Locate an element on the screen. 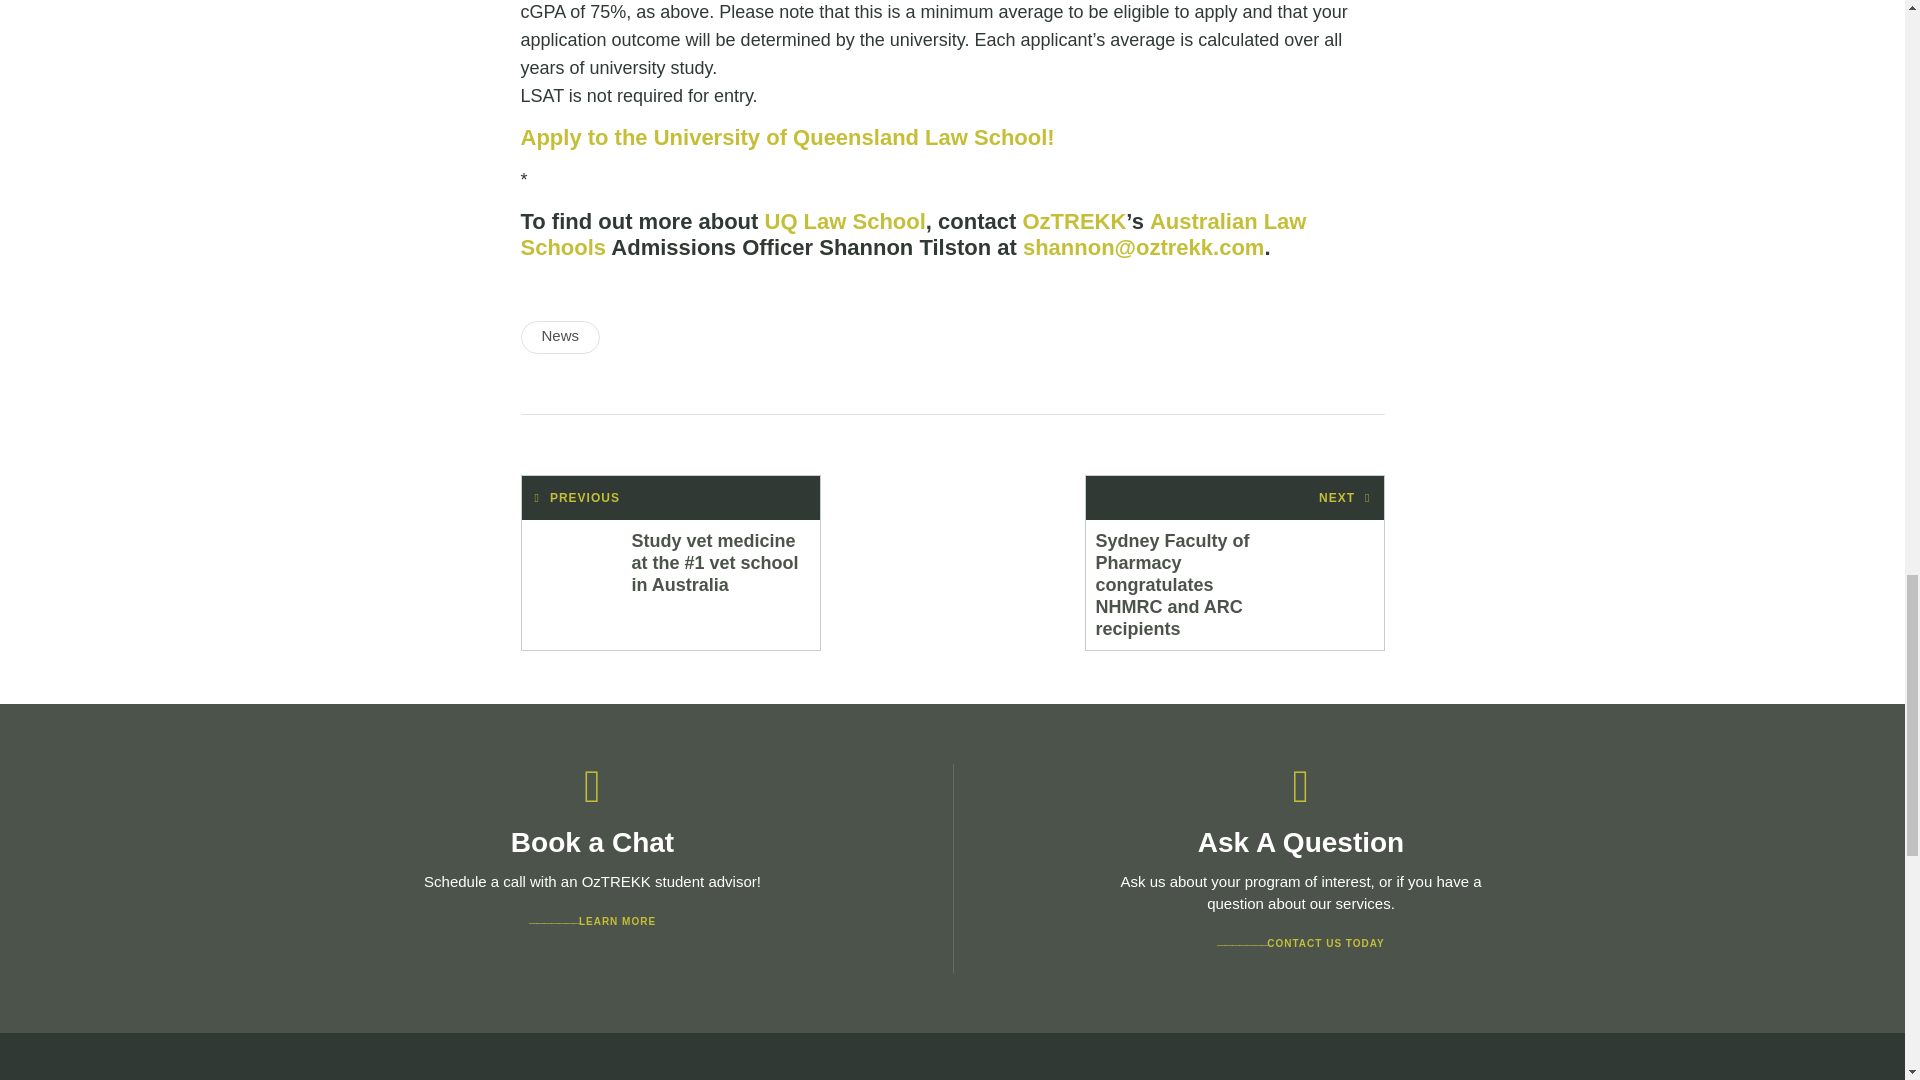 The width and height of the screenshot is (1920, 1080). Apply to the University of Queensland Law School! is located at coordinates (787, 138).